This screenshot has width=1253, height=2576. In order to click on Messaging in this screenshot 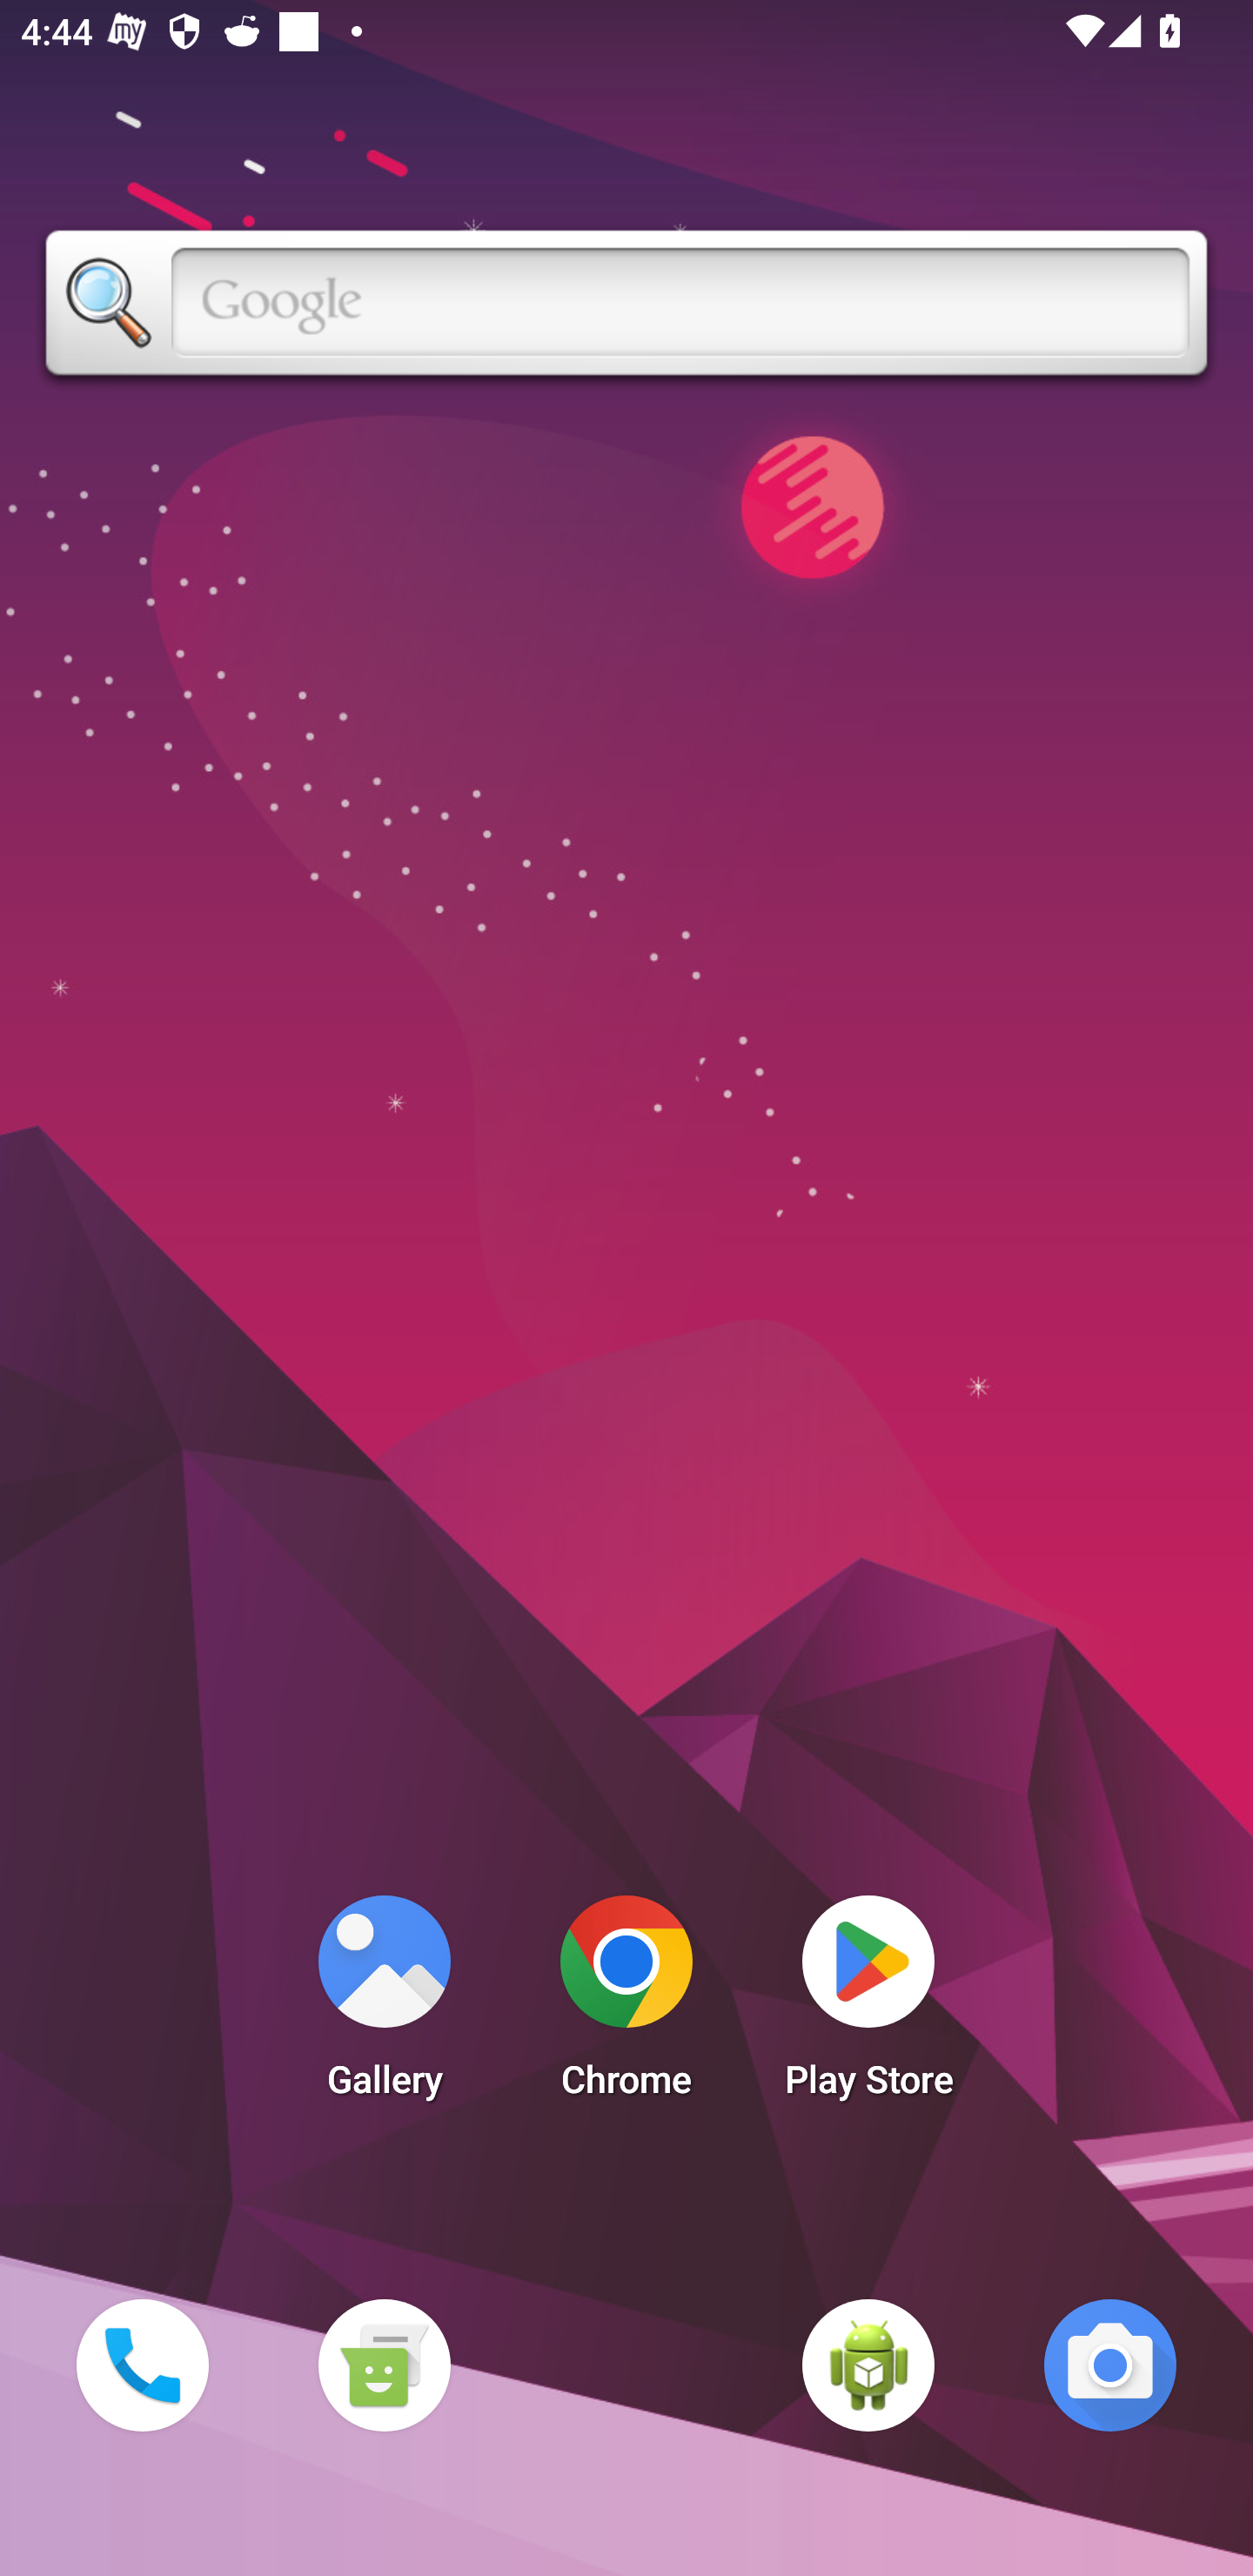, I will do `click(384, 2365)`.